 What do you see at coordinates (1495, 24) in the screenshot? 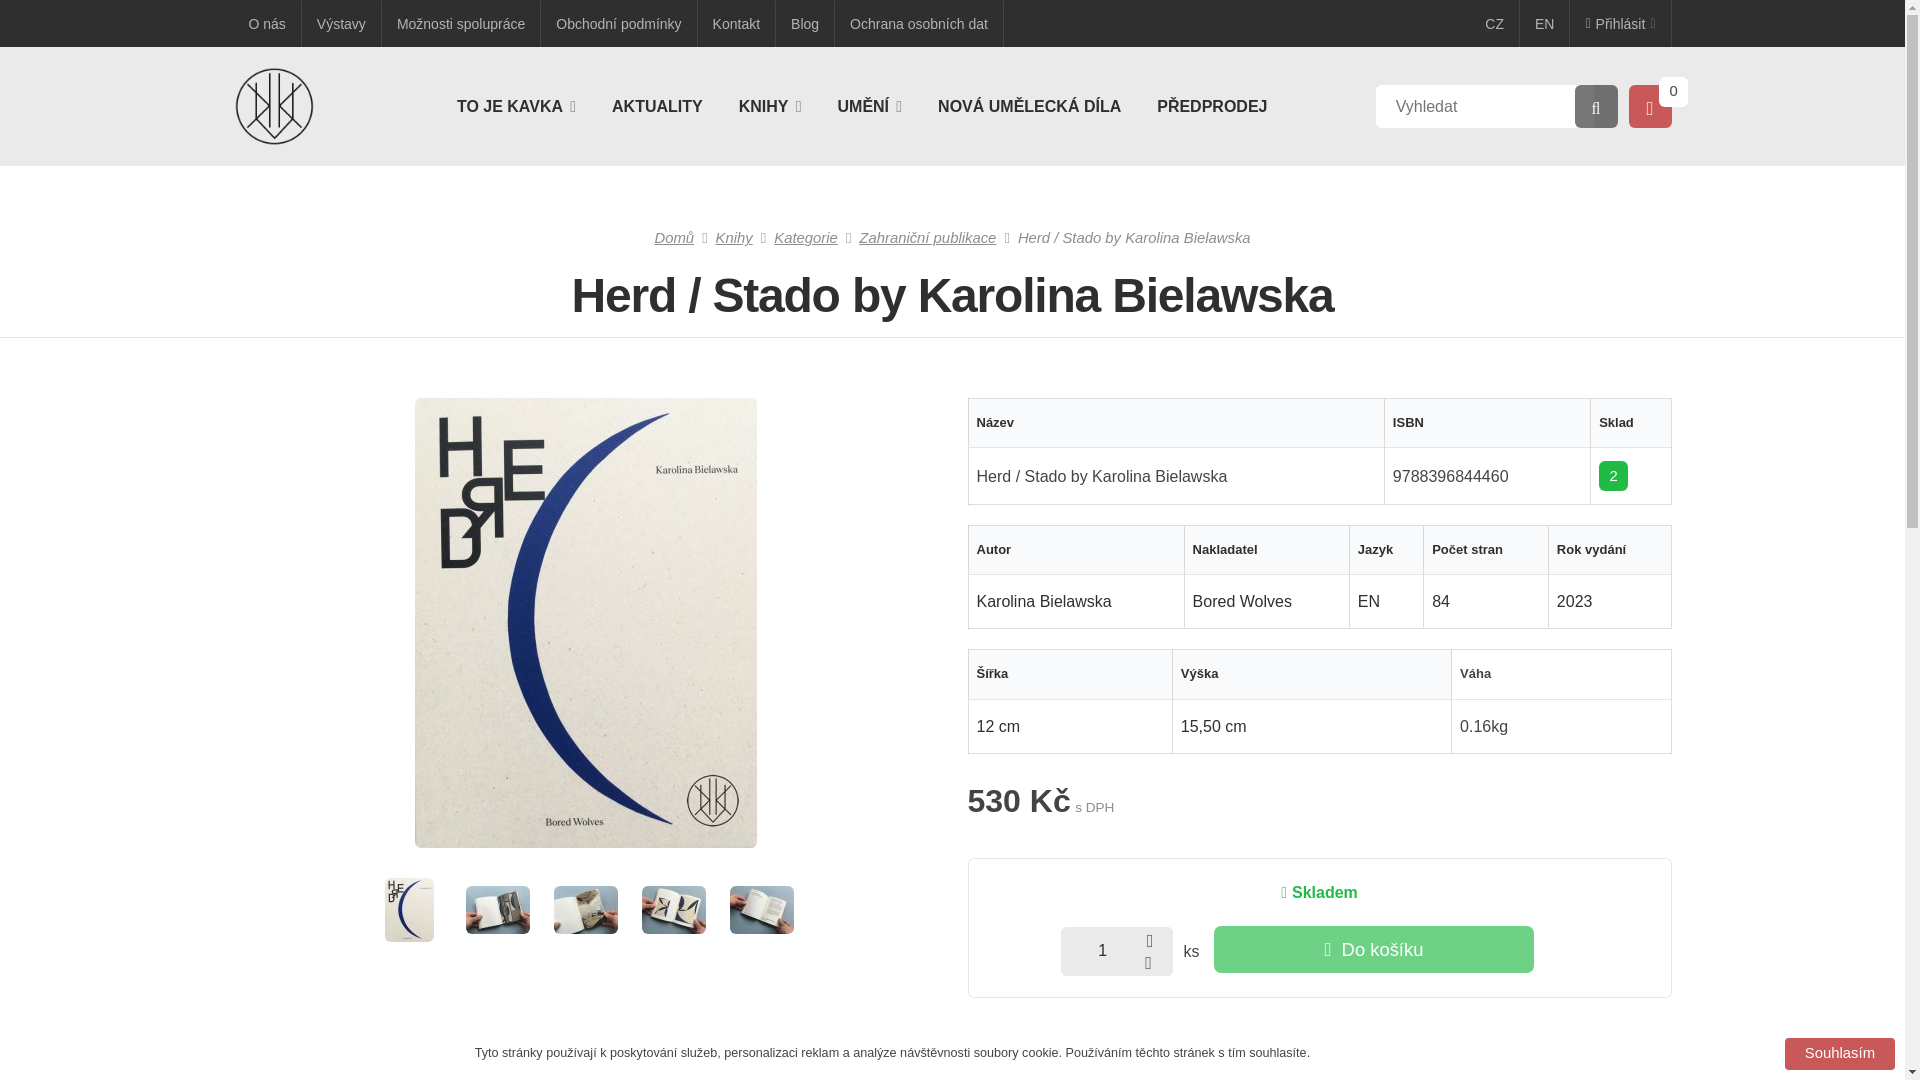
I see `Czech` at bounding box center [1495, 24].